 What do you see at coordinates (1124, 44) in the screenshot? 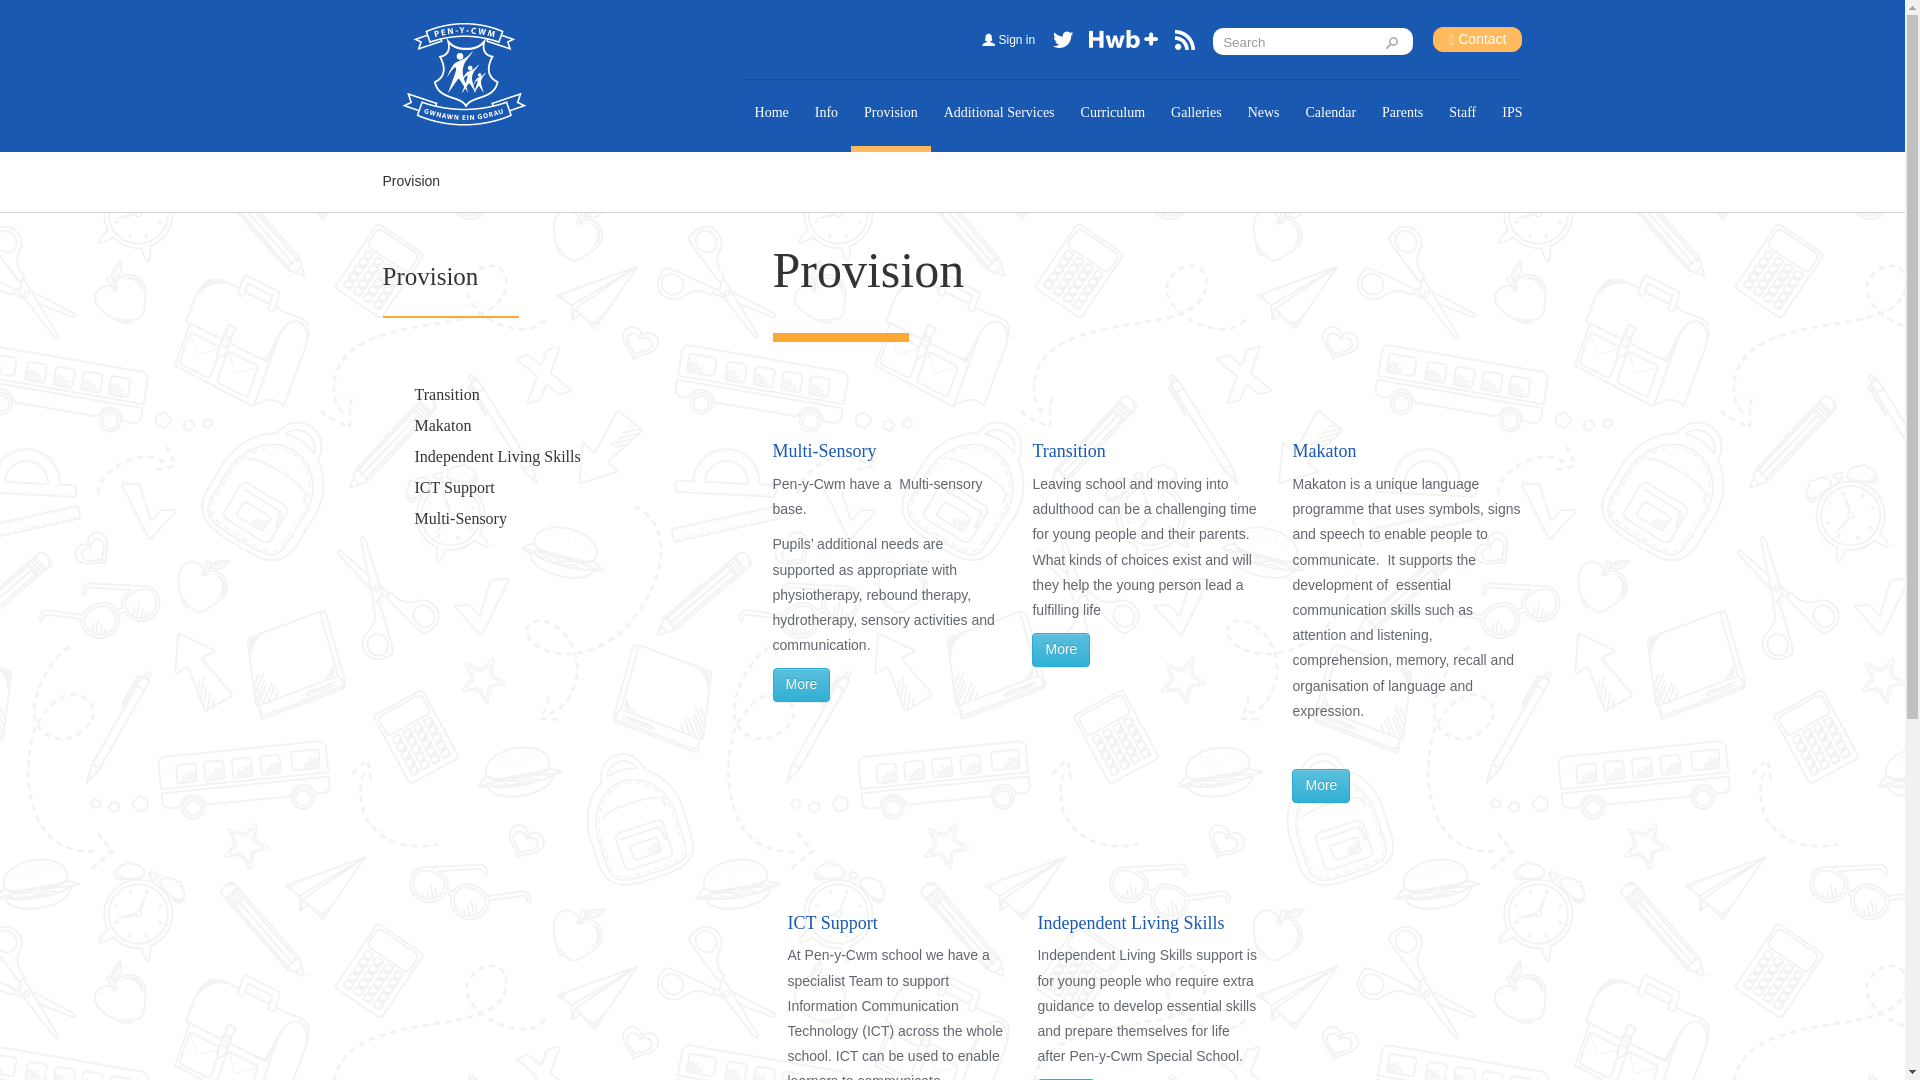
I see `Hwb` at bounding box center [1124, 44].